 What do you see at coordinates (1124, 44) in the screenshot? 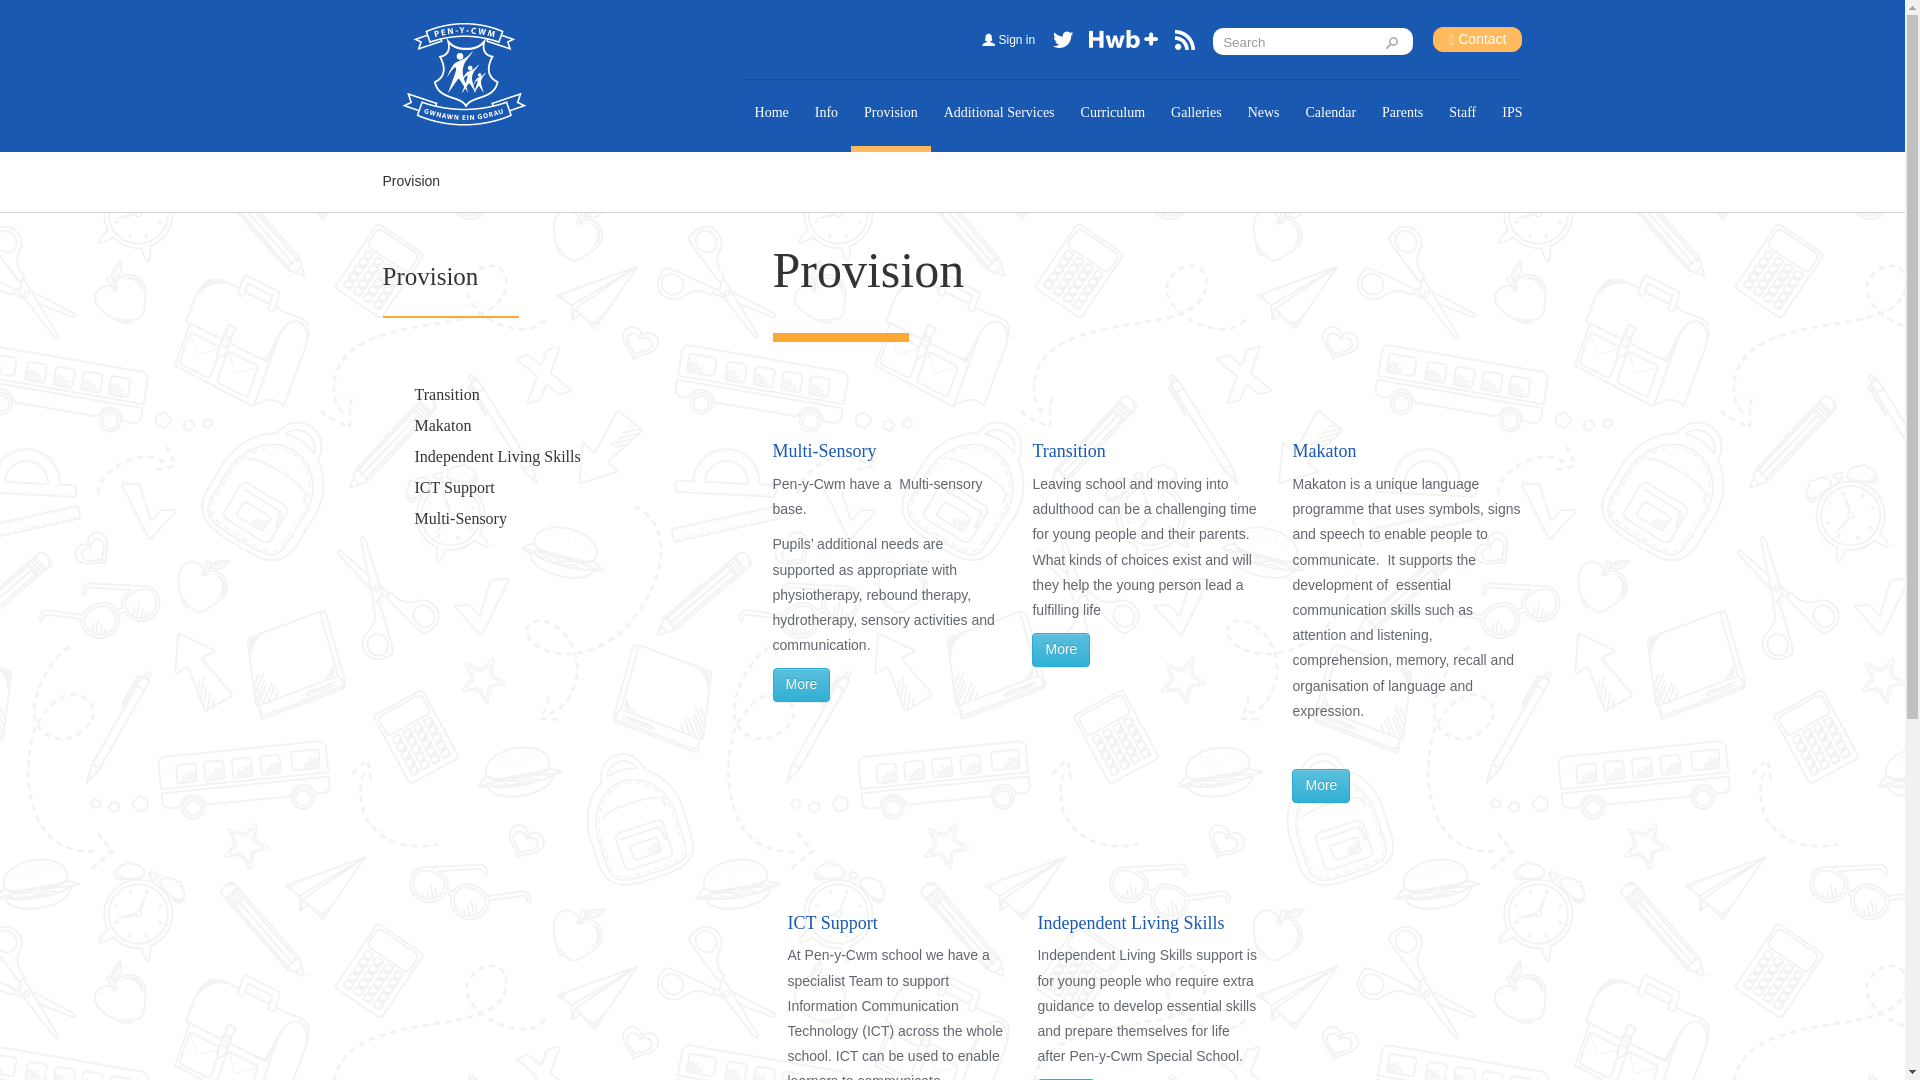
I see `Hwb` at bounding box center [1124, 44].